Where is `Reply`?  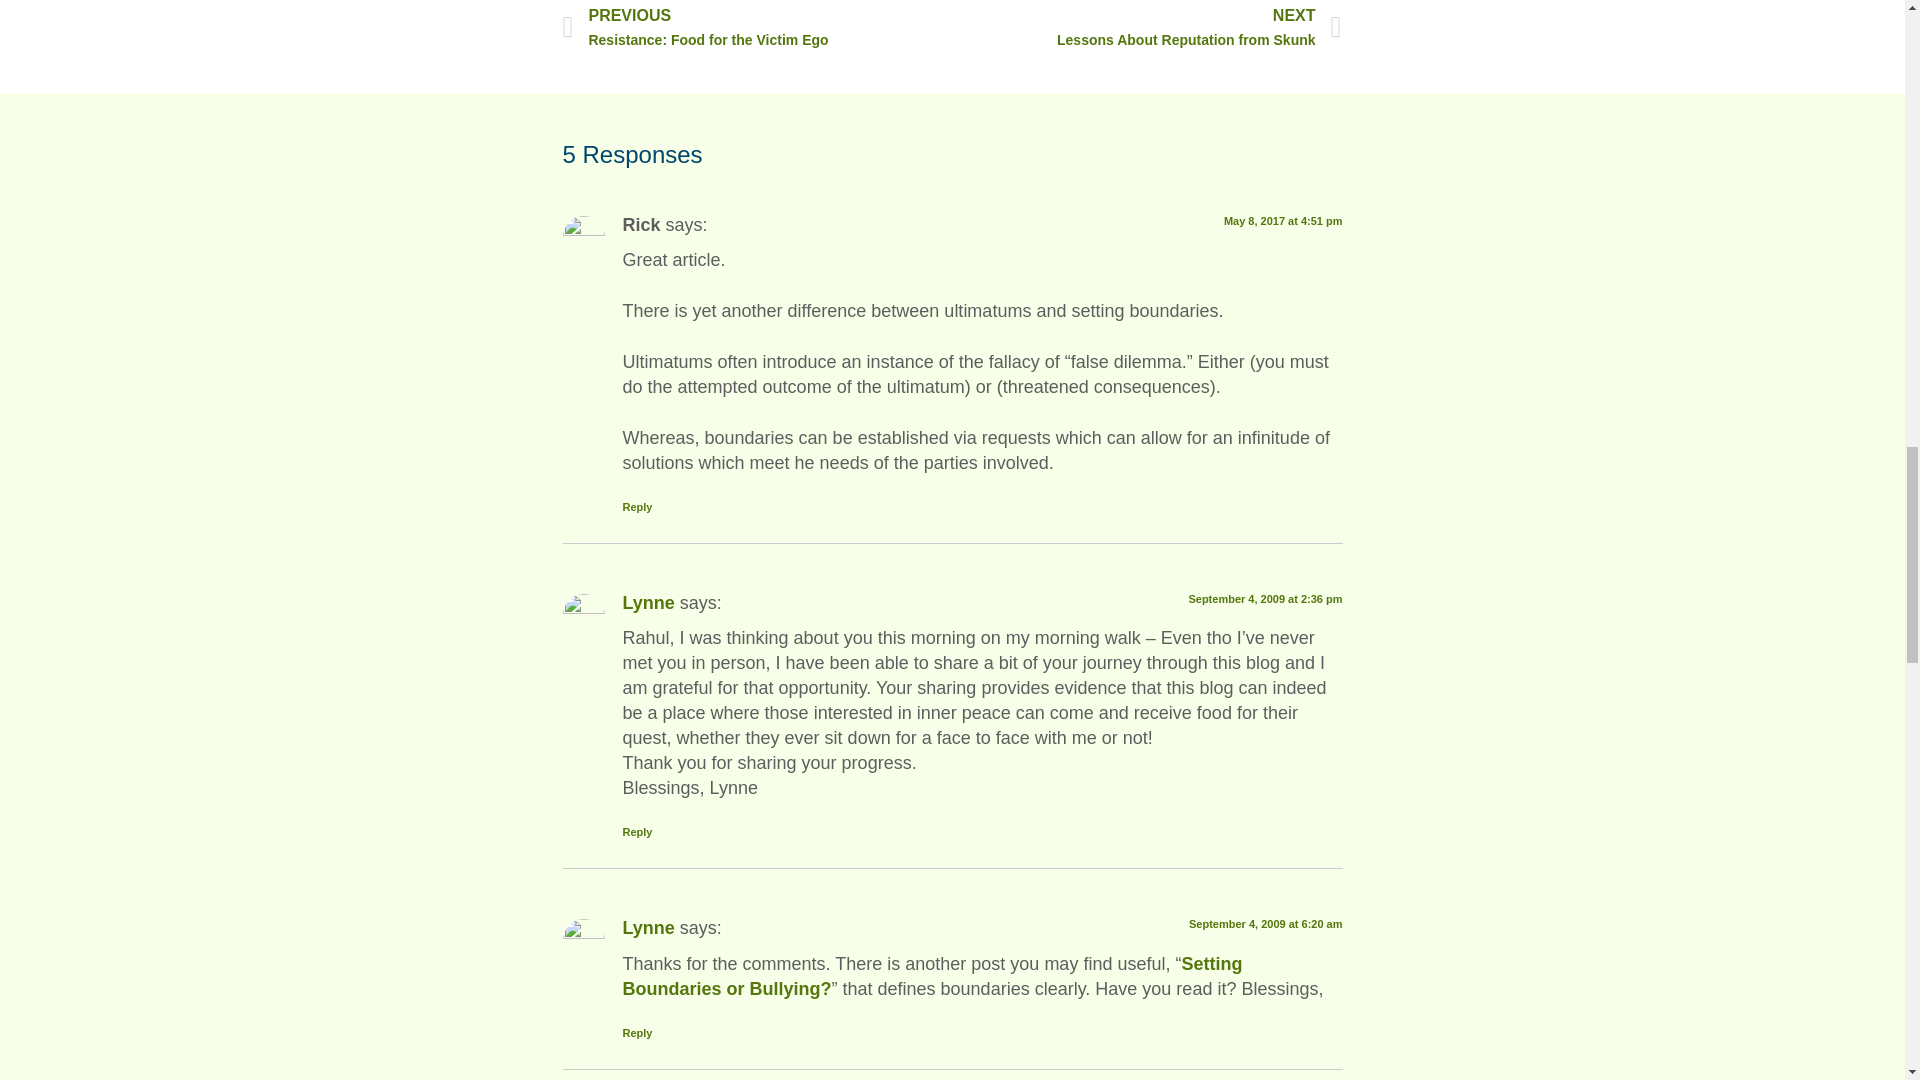
Reply is located at coordinates (648, 602).